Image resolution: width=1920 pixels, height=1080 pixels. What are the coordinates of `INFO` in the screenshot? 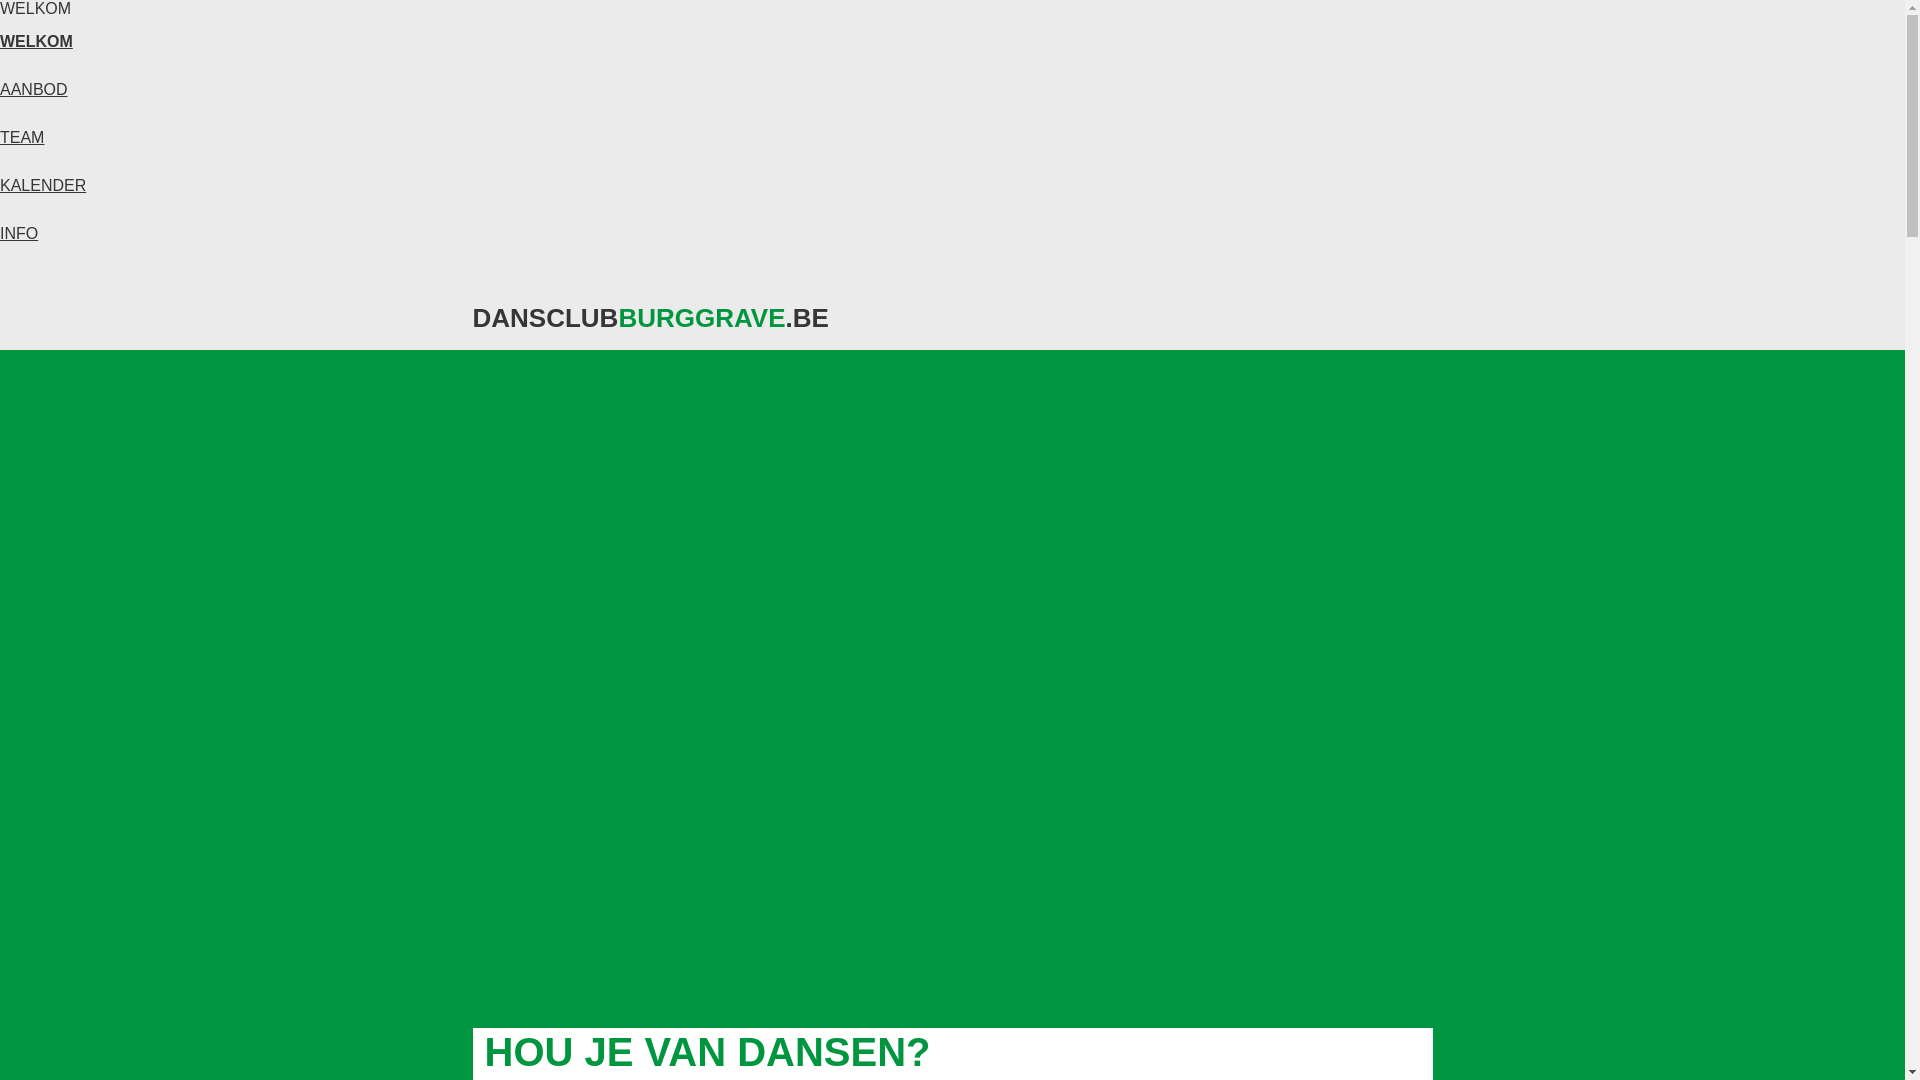 It's located at (19, 234).